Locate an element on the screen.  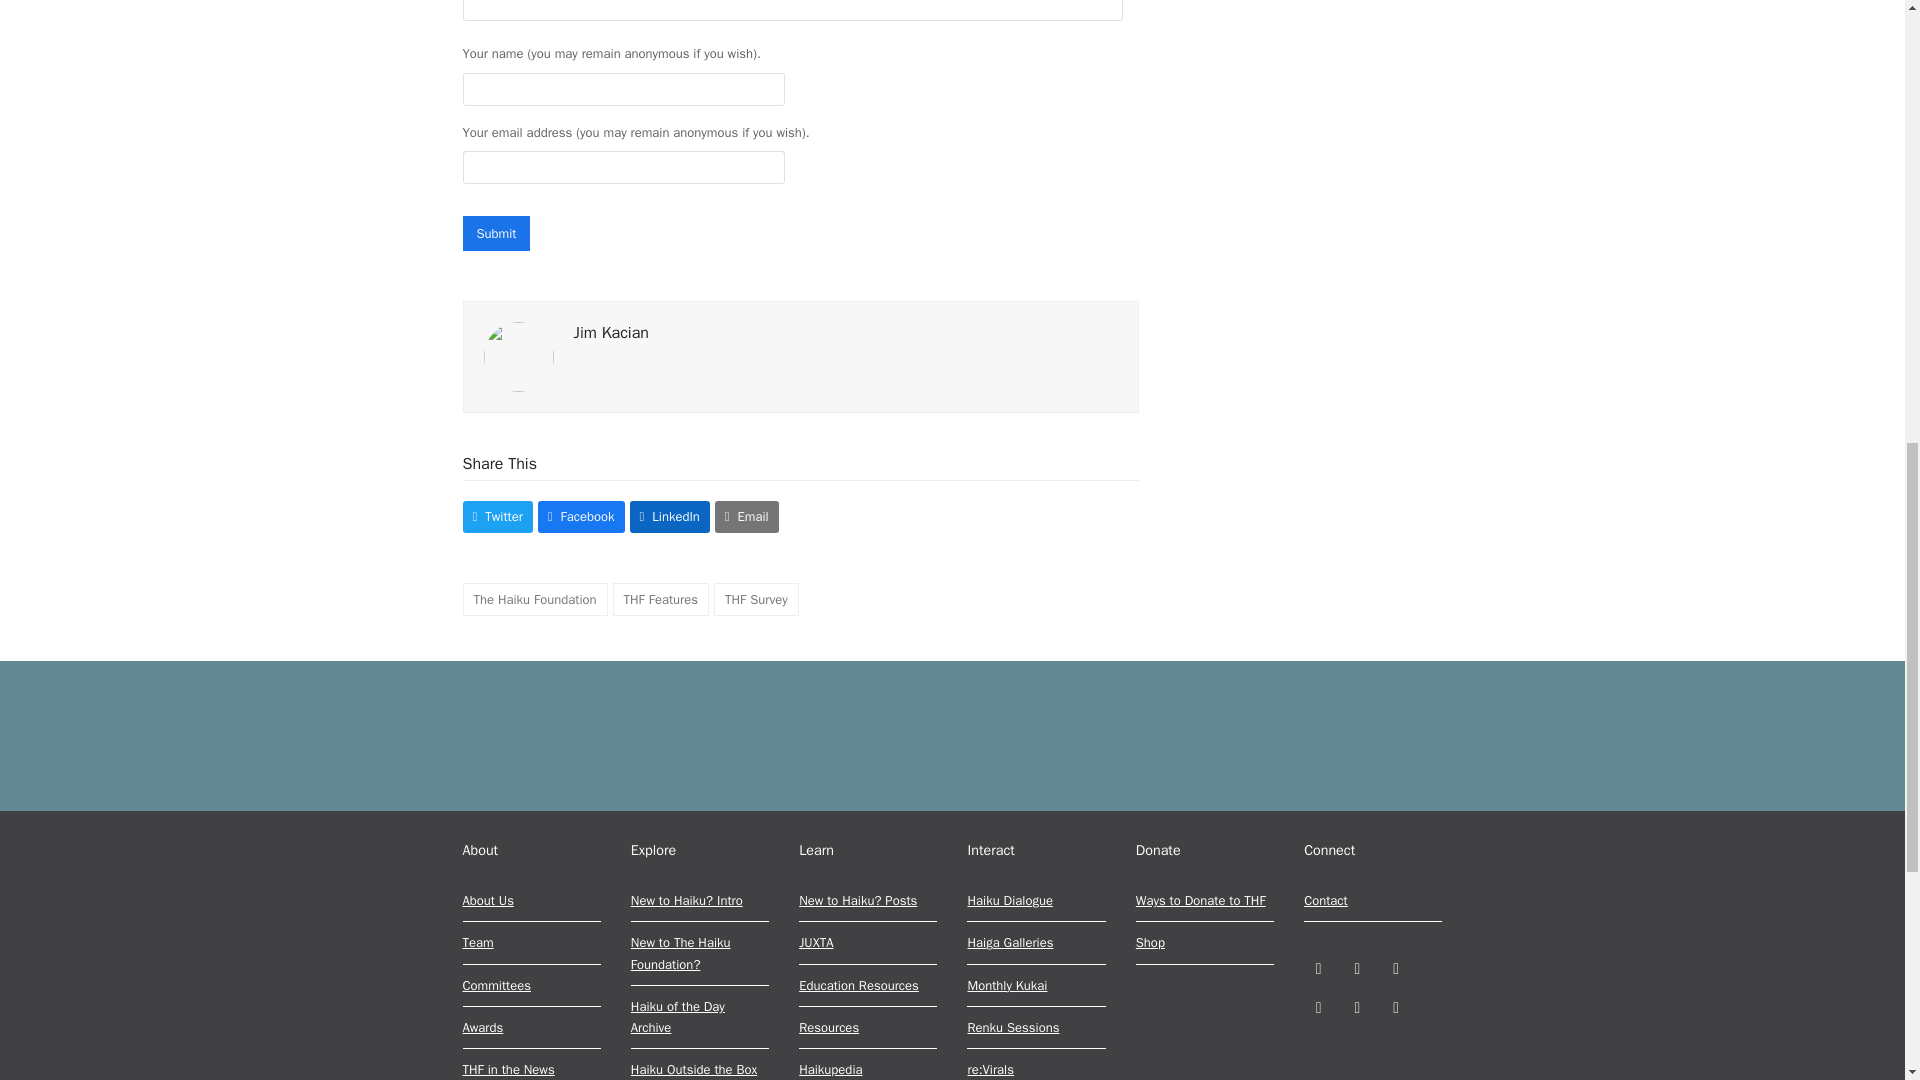
Tiktok is located at coordinates (1396, 1006).